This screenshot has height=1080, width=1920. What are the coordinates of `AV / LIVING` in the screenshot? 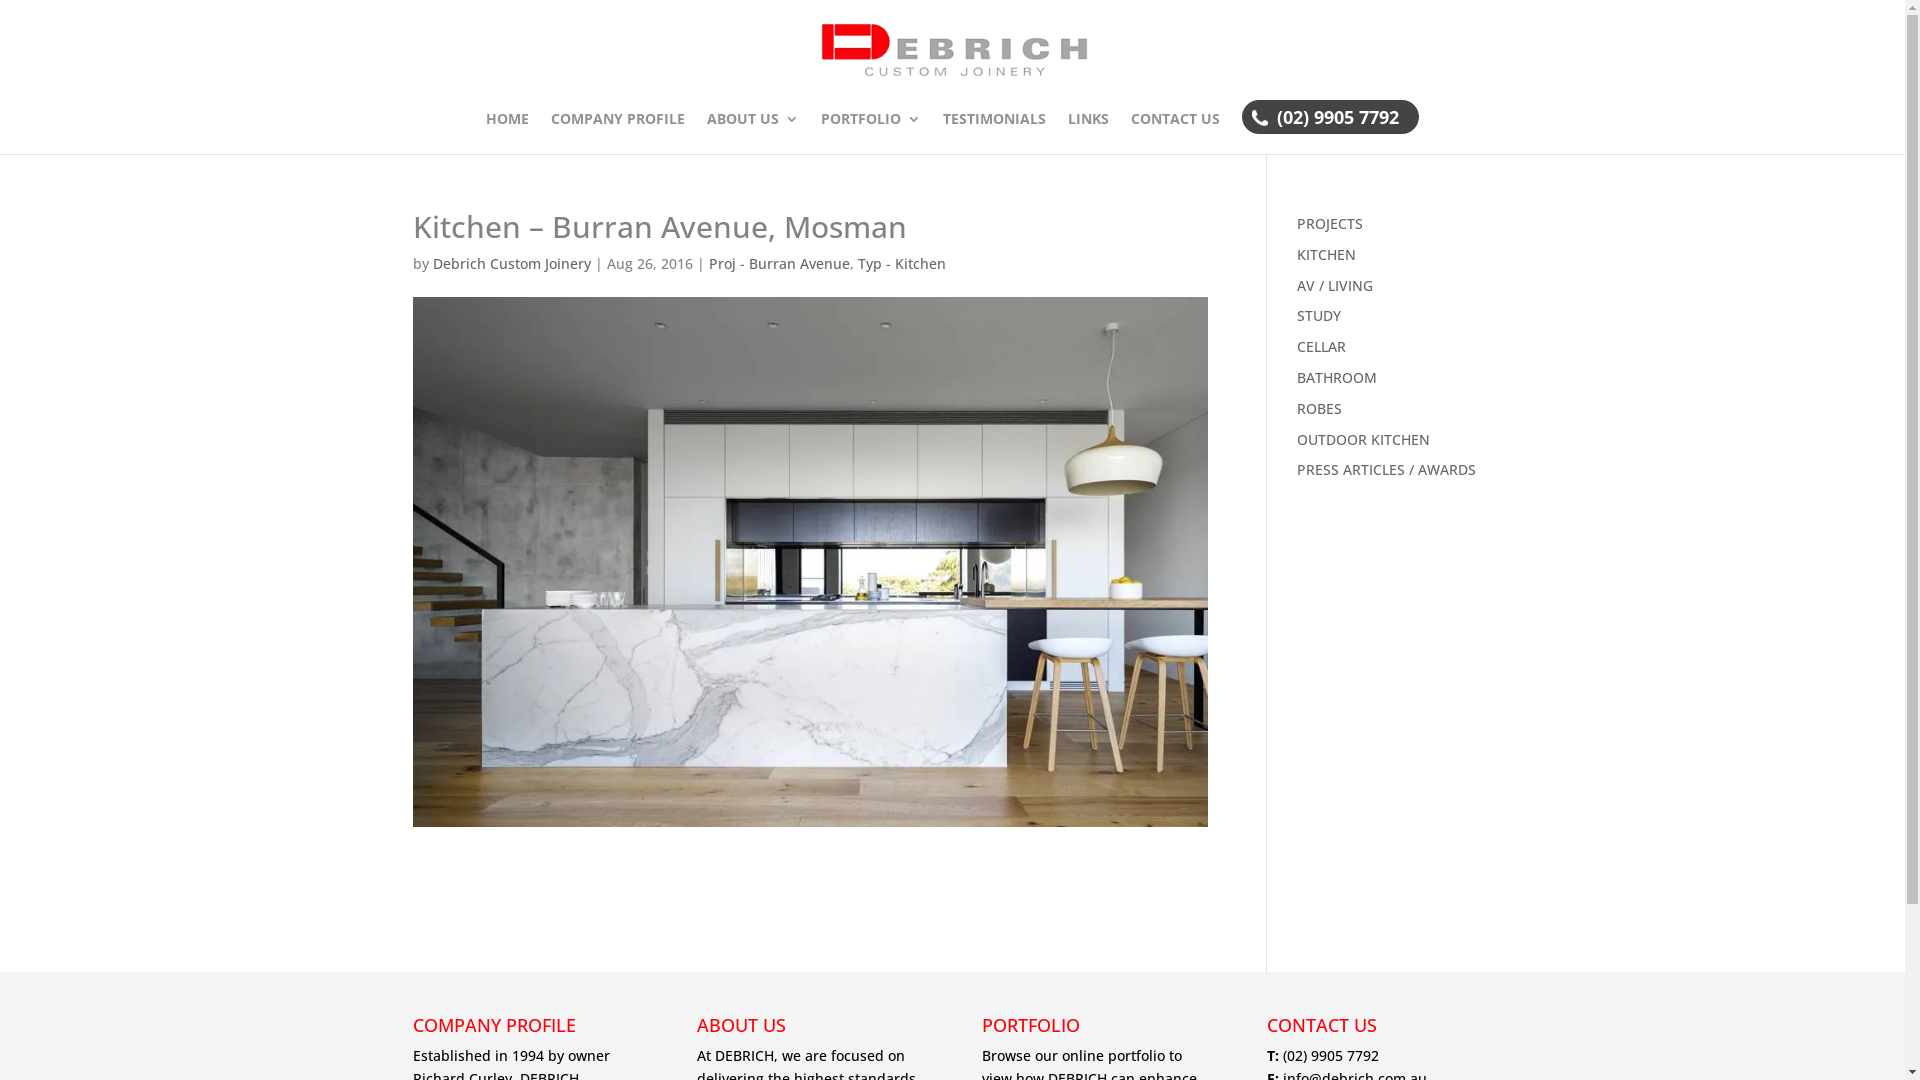 It's located at (1335, 286).